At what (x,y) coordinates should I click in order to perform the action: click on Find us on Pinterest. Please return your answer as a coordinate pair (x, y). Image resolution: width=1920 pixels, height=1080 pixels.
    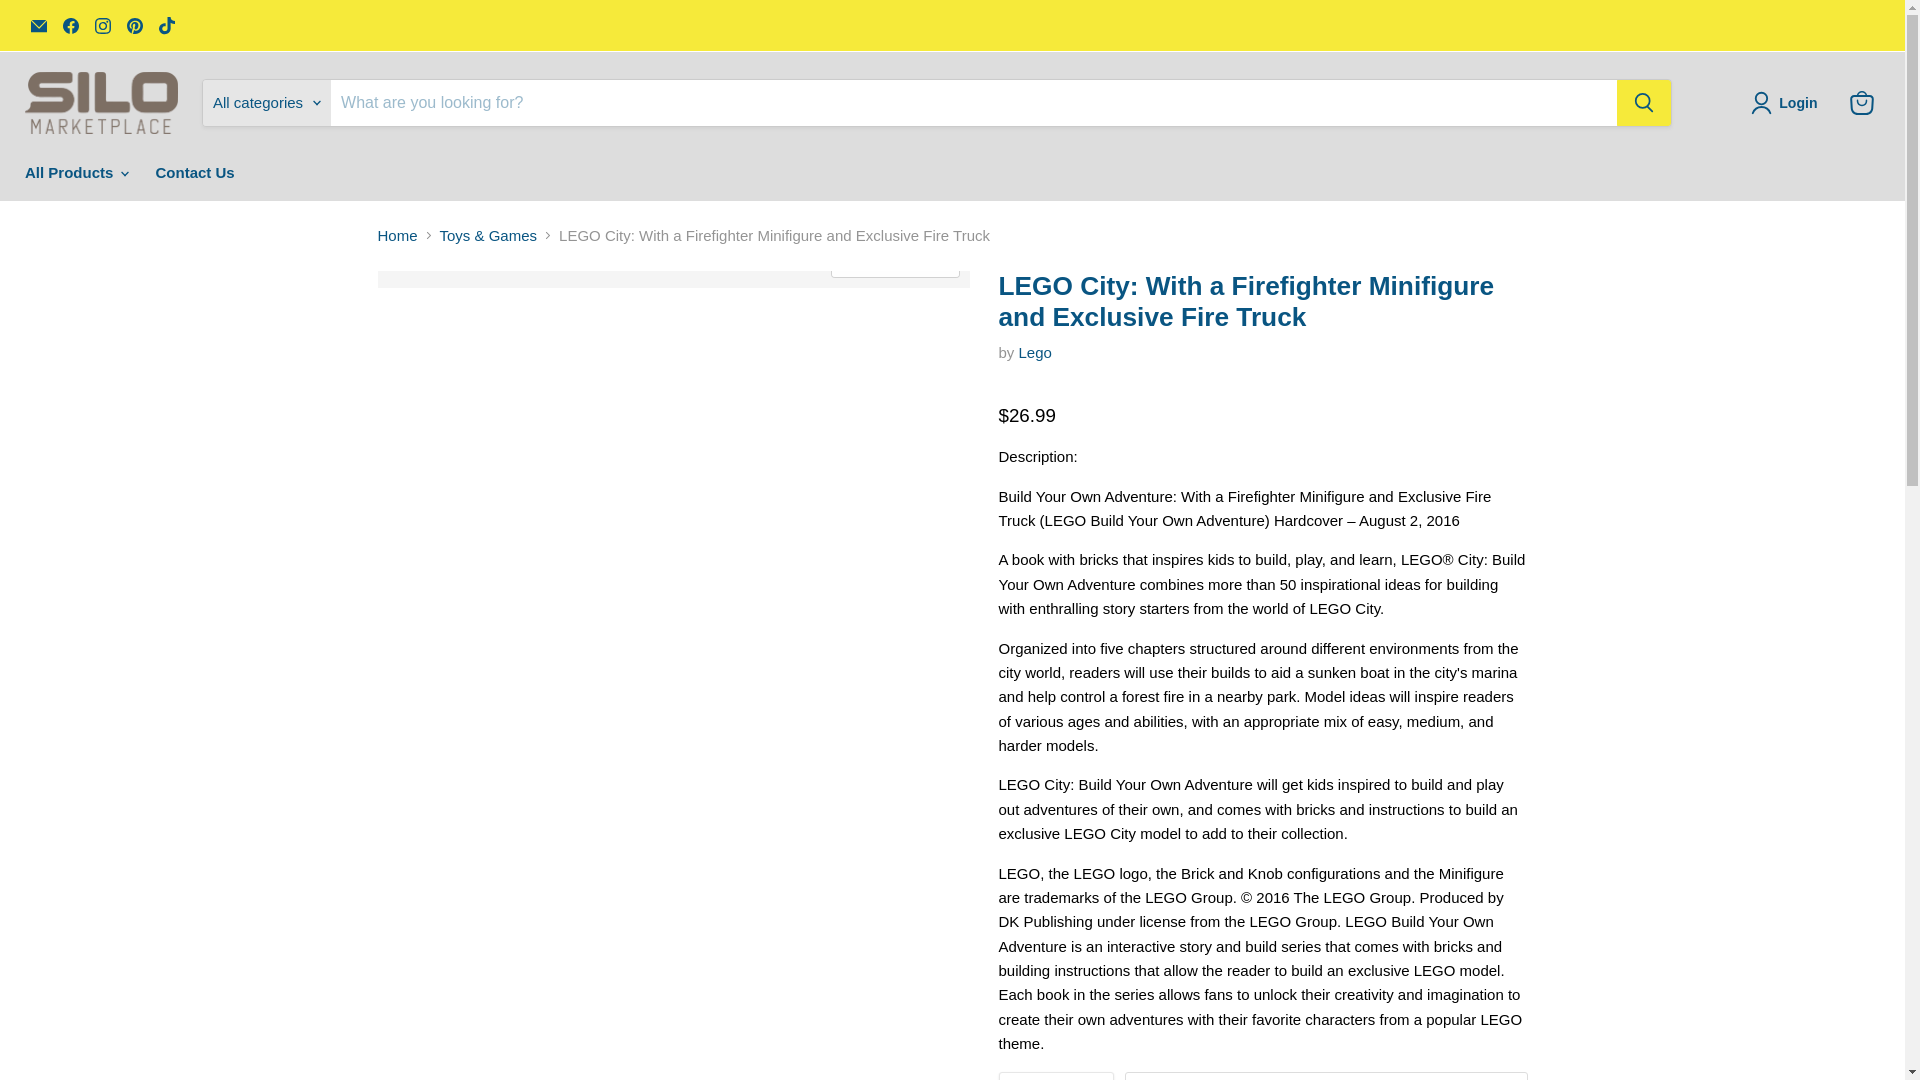
    Looking at the image, I should click on (134, 25).